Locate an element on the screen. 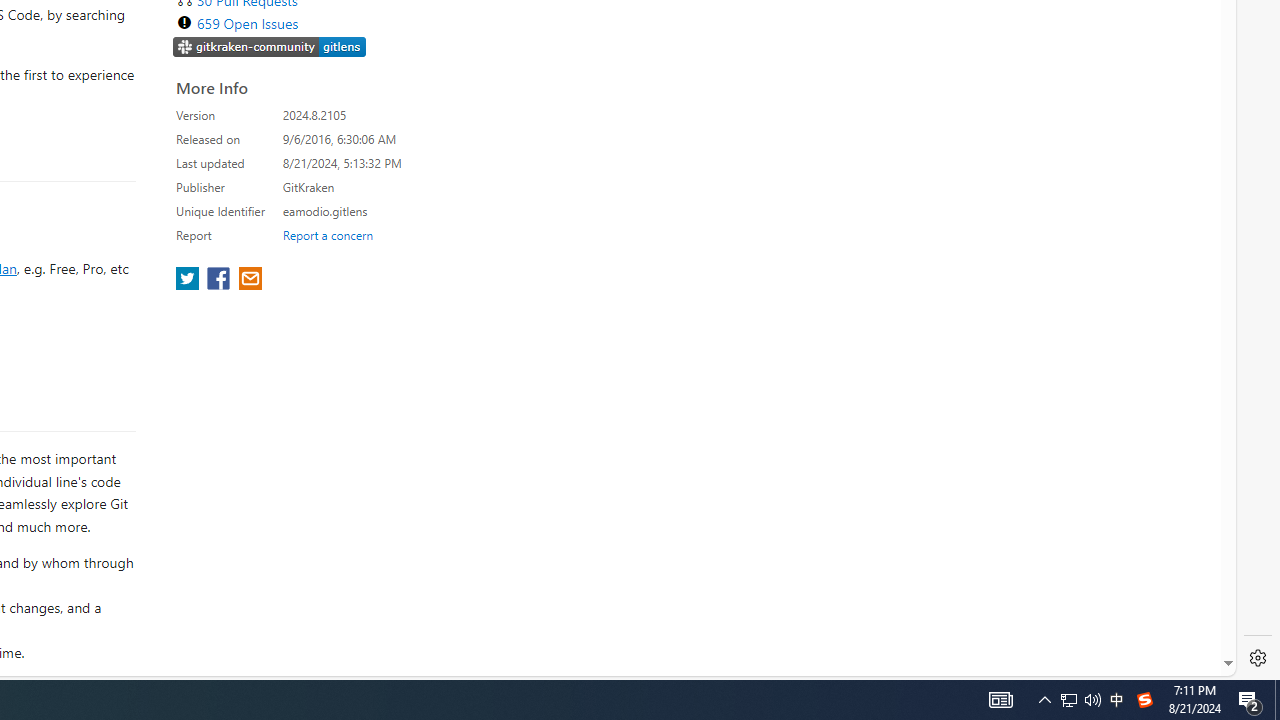  https://slack.gitkraken.com// is located at coordinates (270, 46).